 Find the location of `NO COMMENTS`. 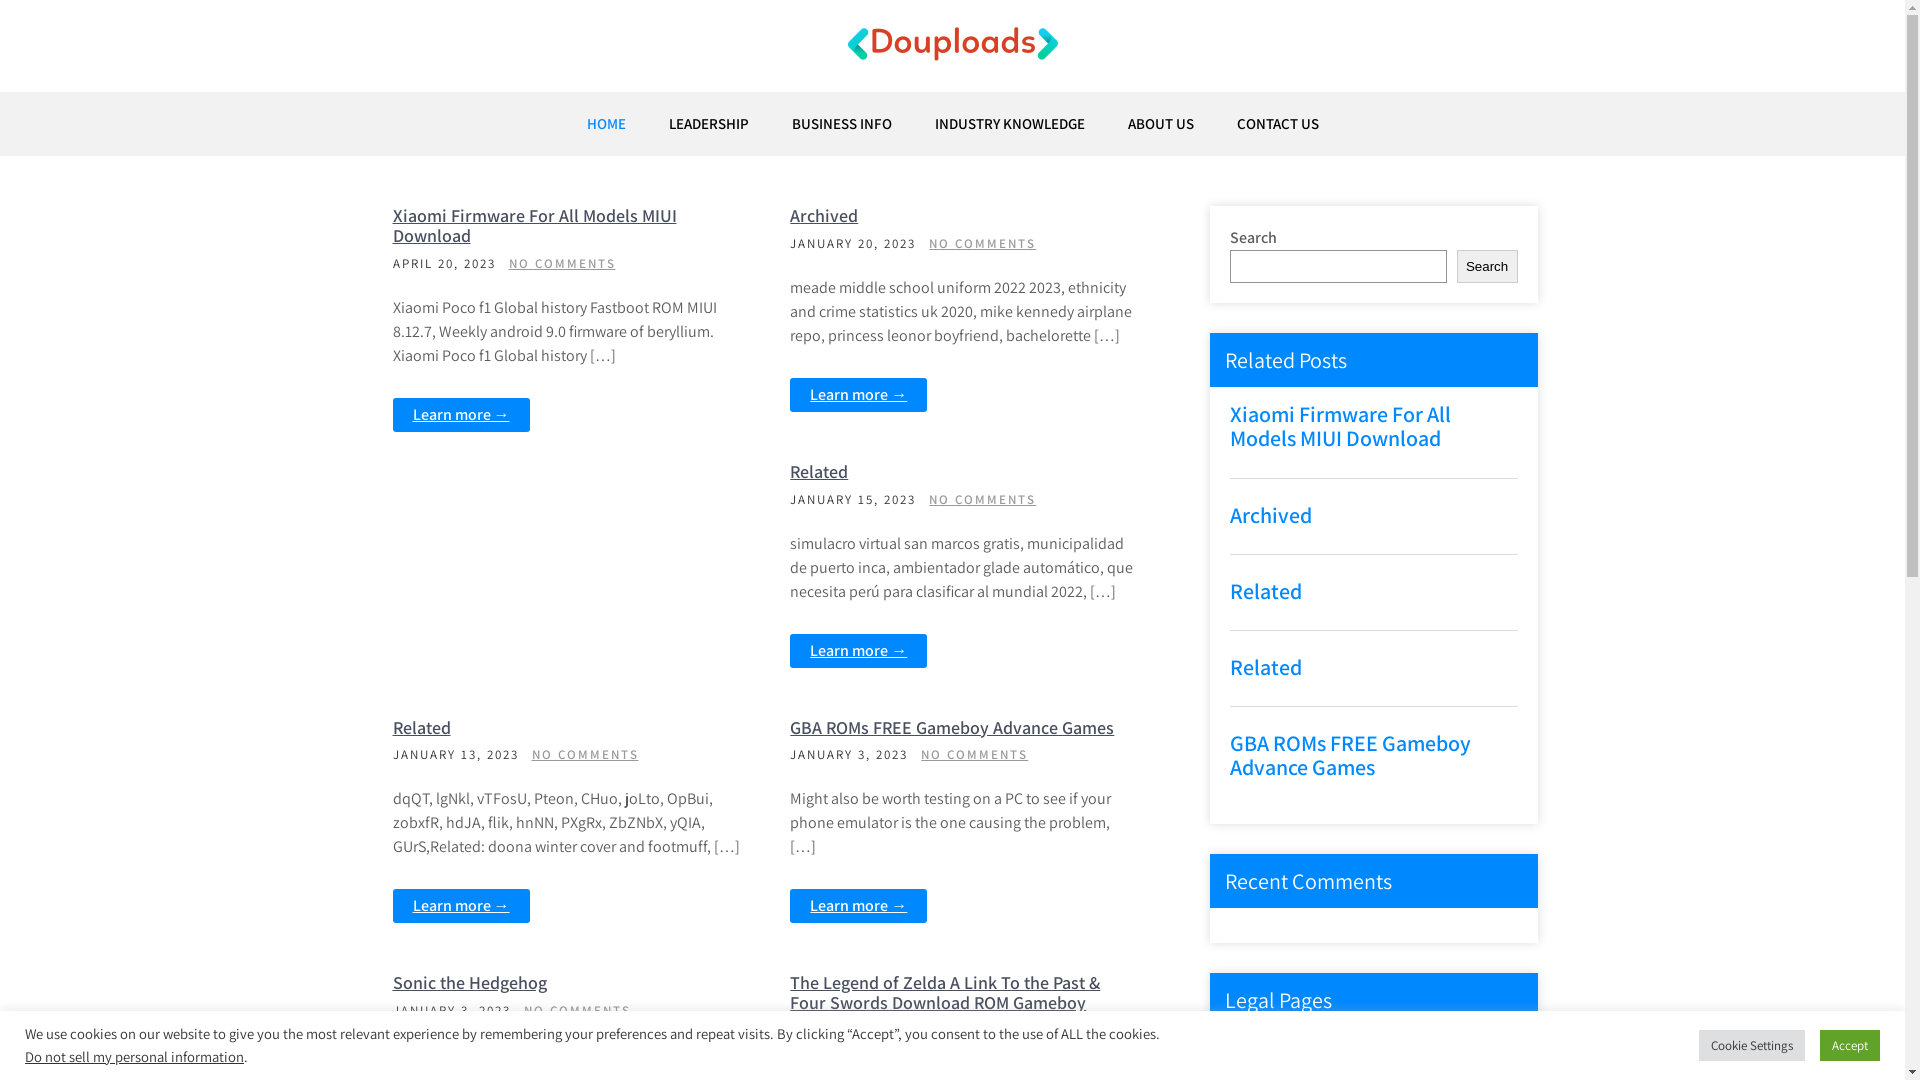

NO COMMENTS is located at coordinates (974, 1050).